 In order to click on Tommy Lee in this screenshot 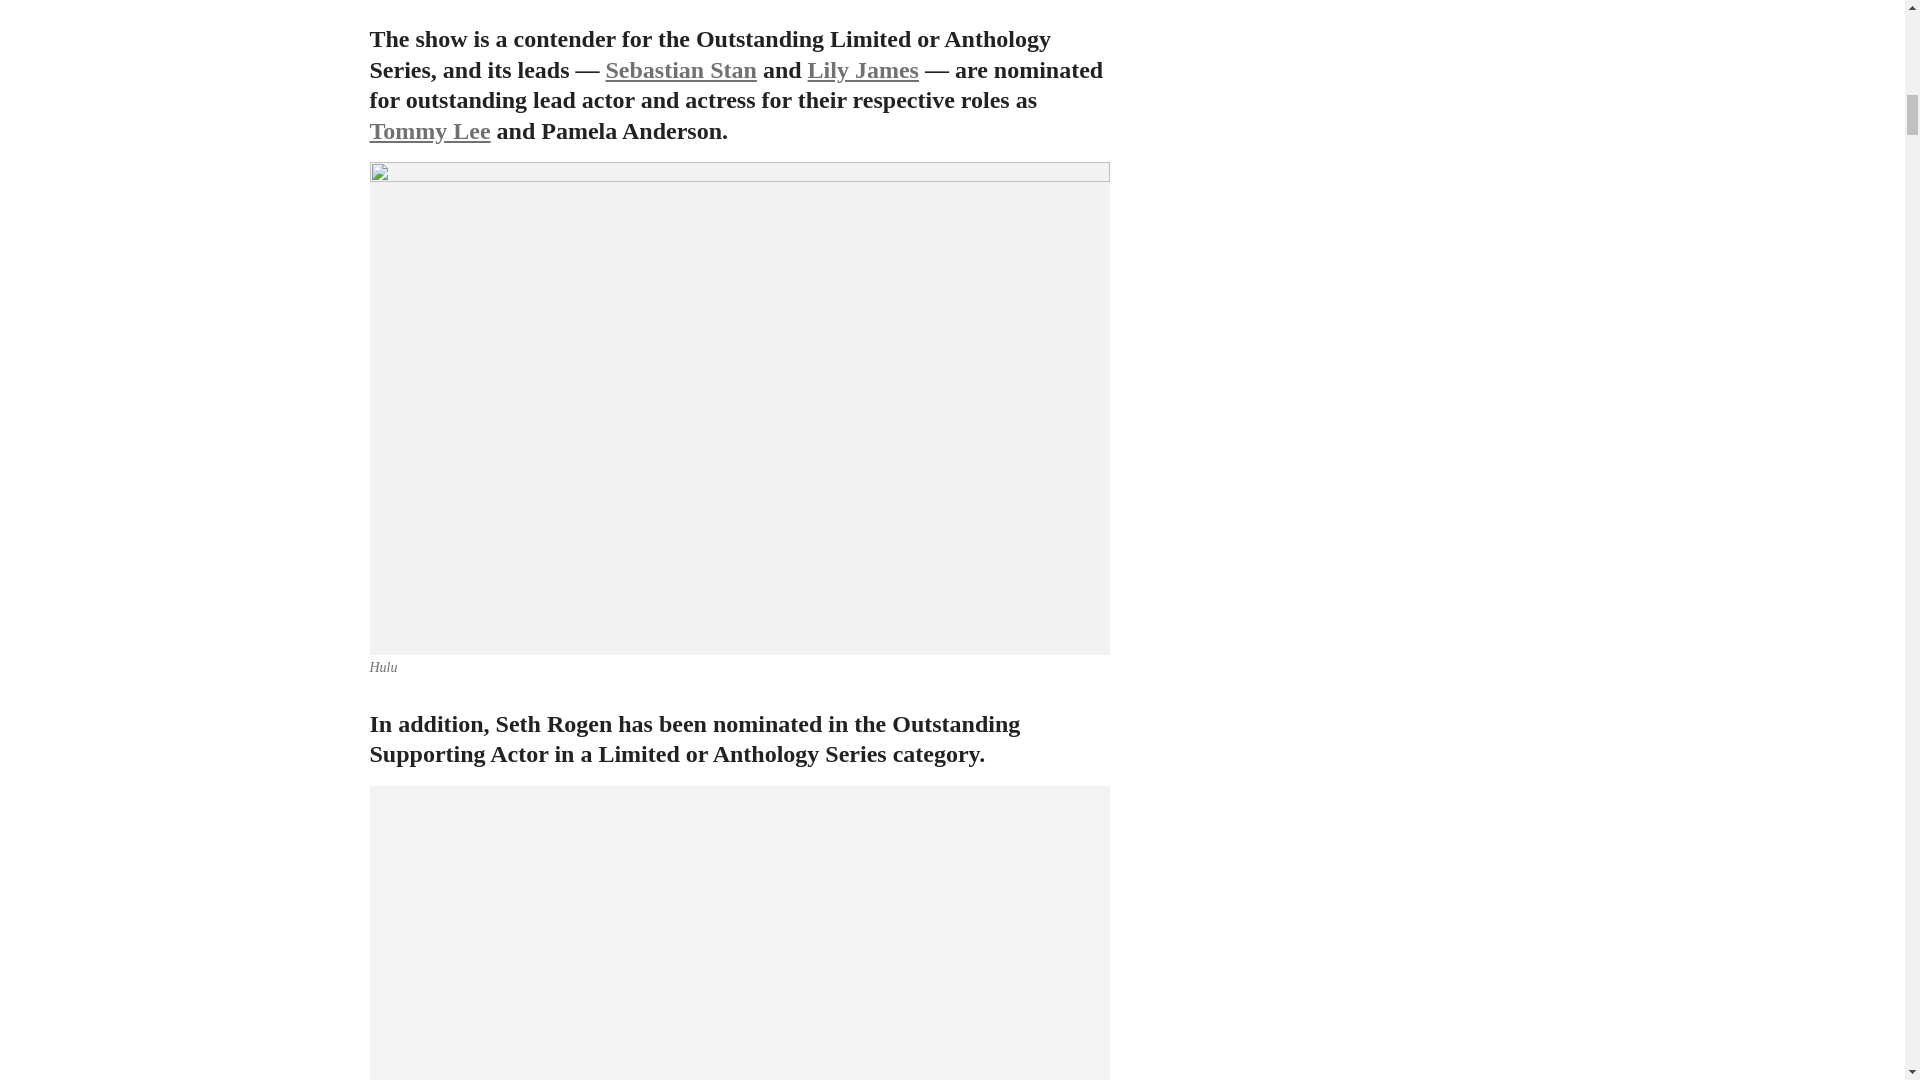, I will do `click(430, 130)`.